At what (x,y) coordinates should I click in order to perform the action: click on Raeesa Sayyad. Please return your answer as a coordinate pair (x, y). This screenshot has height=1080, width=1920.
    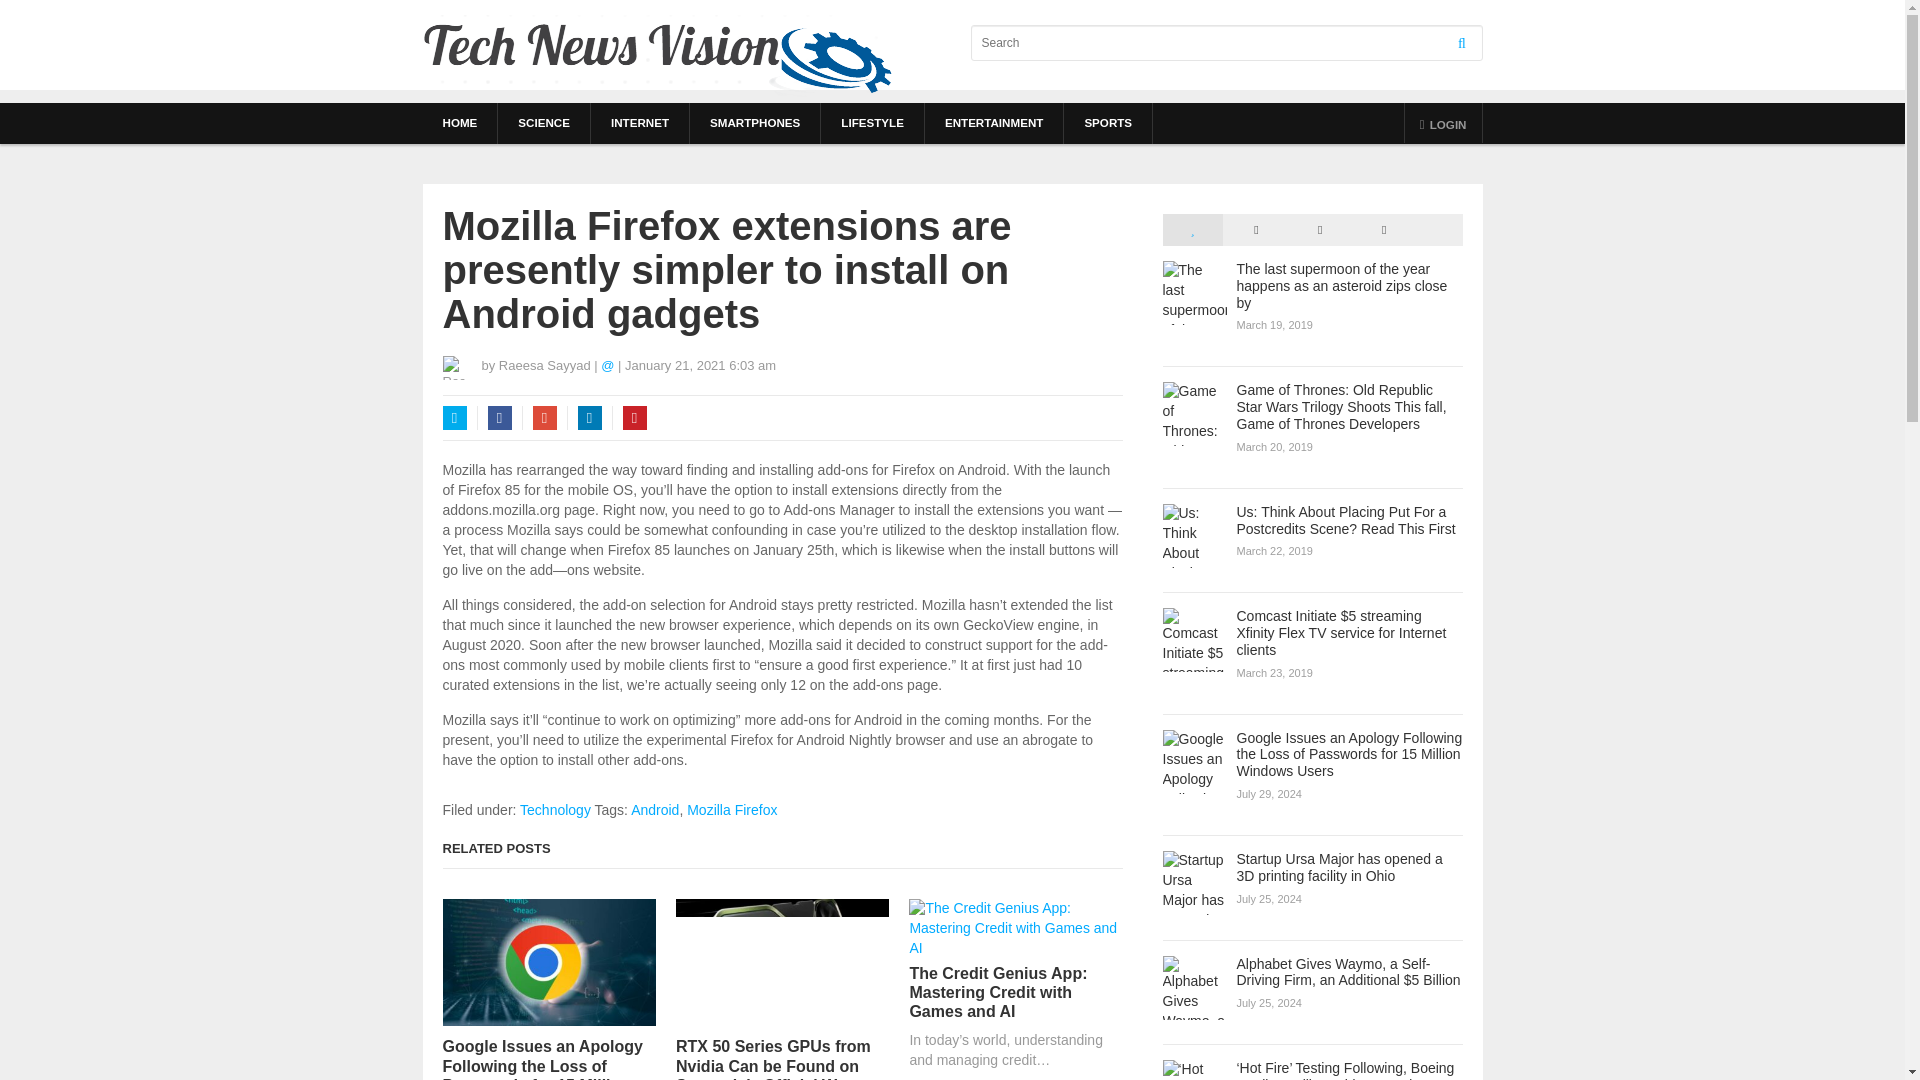
    Looking at the image, I should click on (545, 364).